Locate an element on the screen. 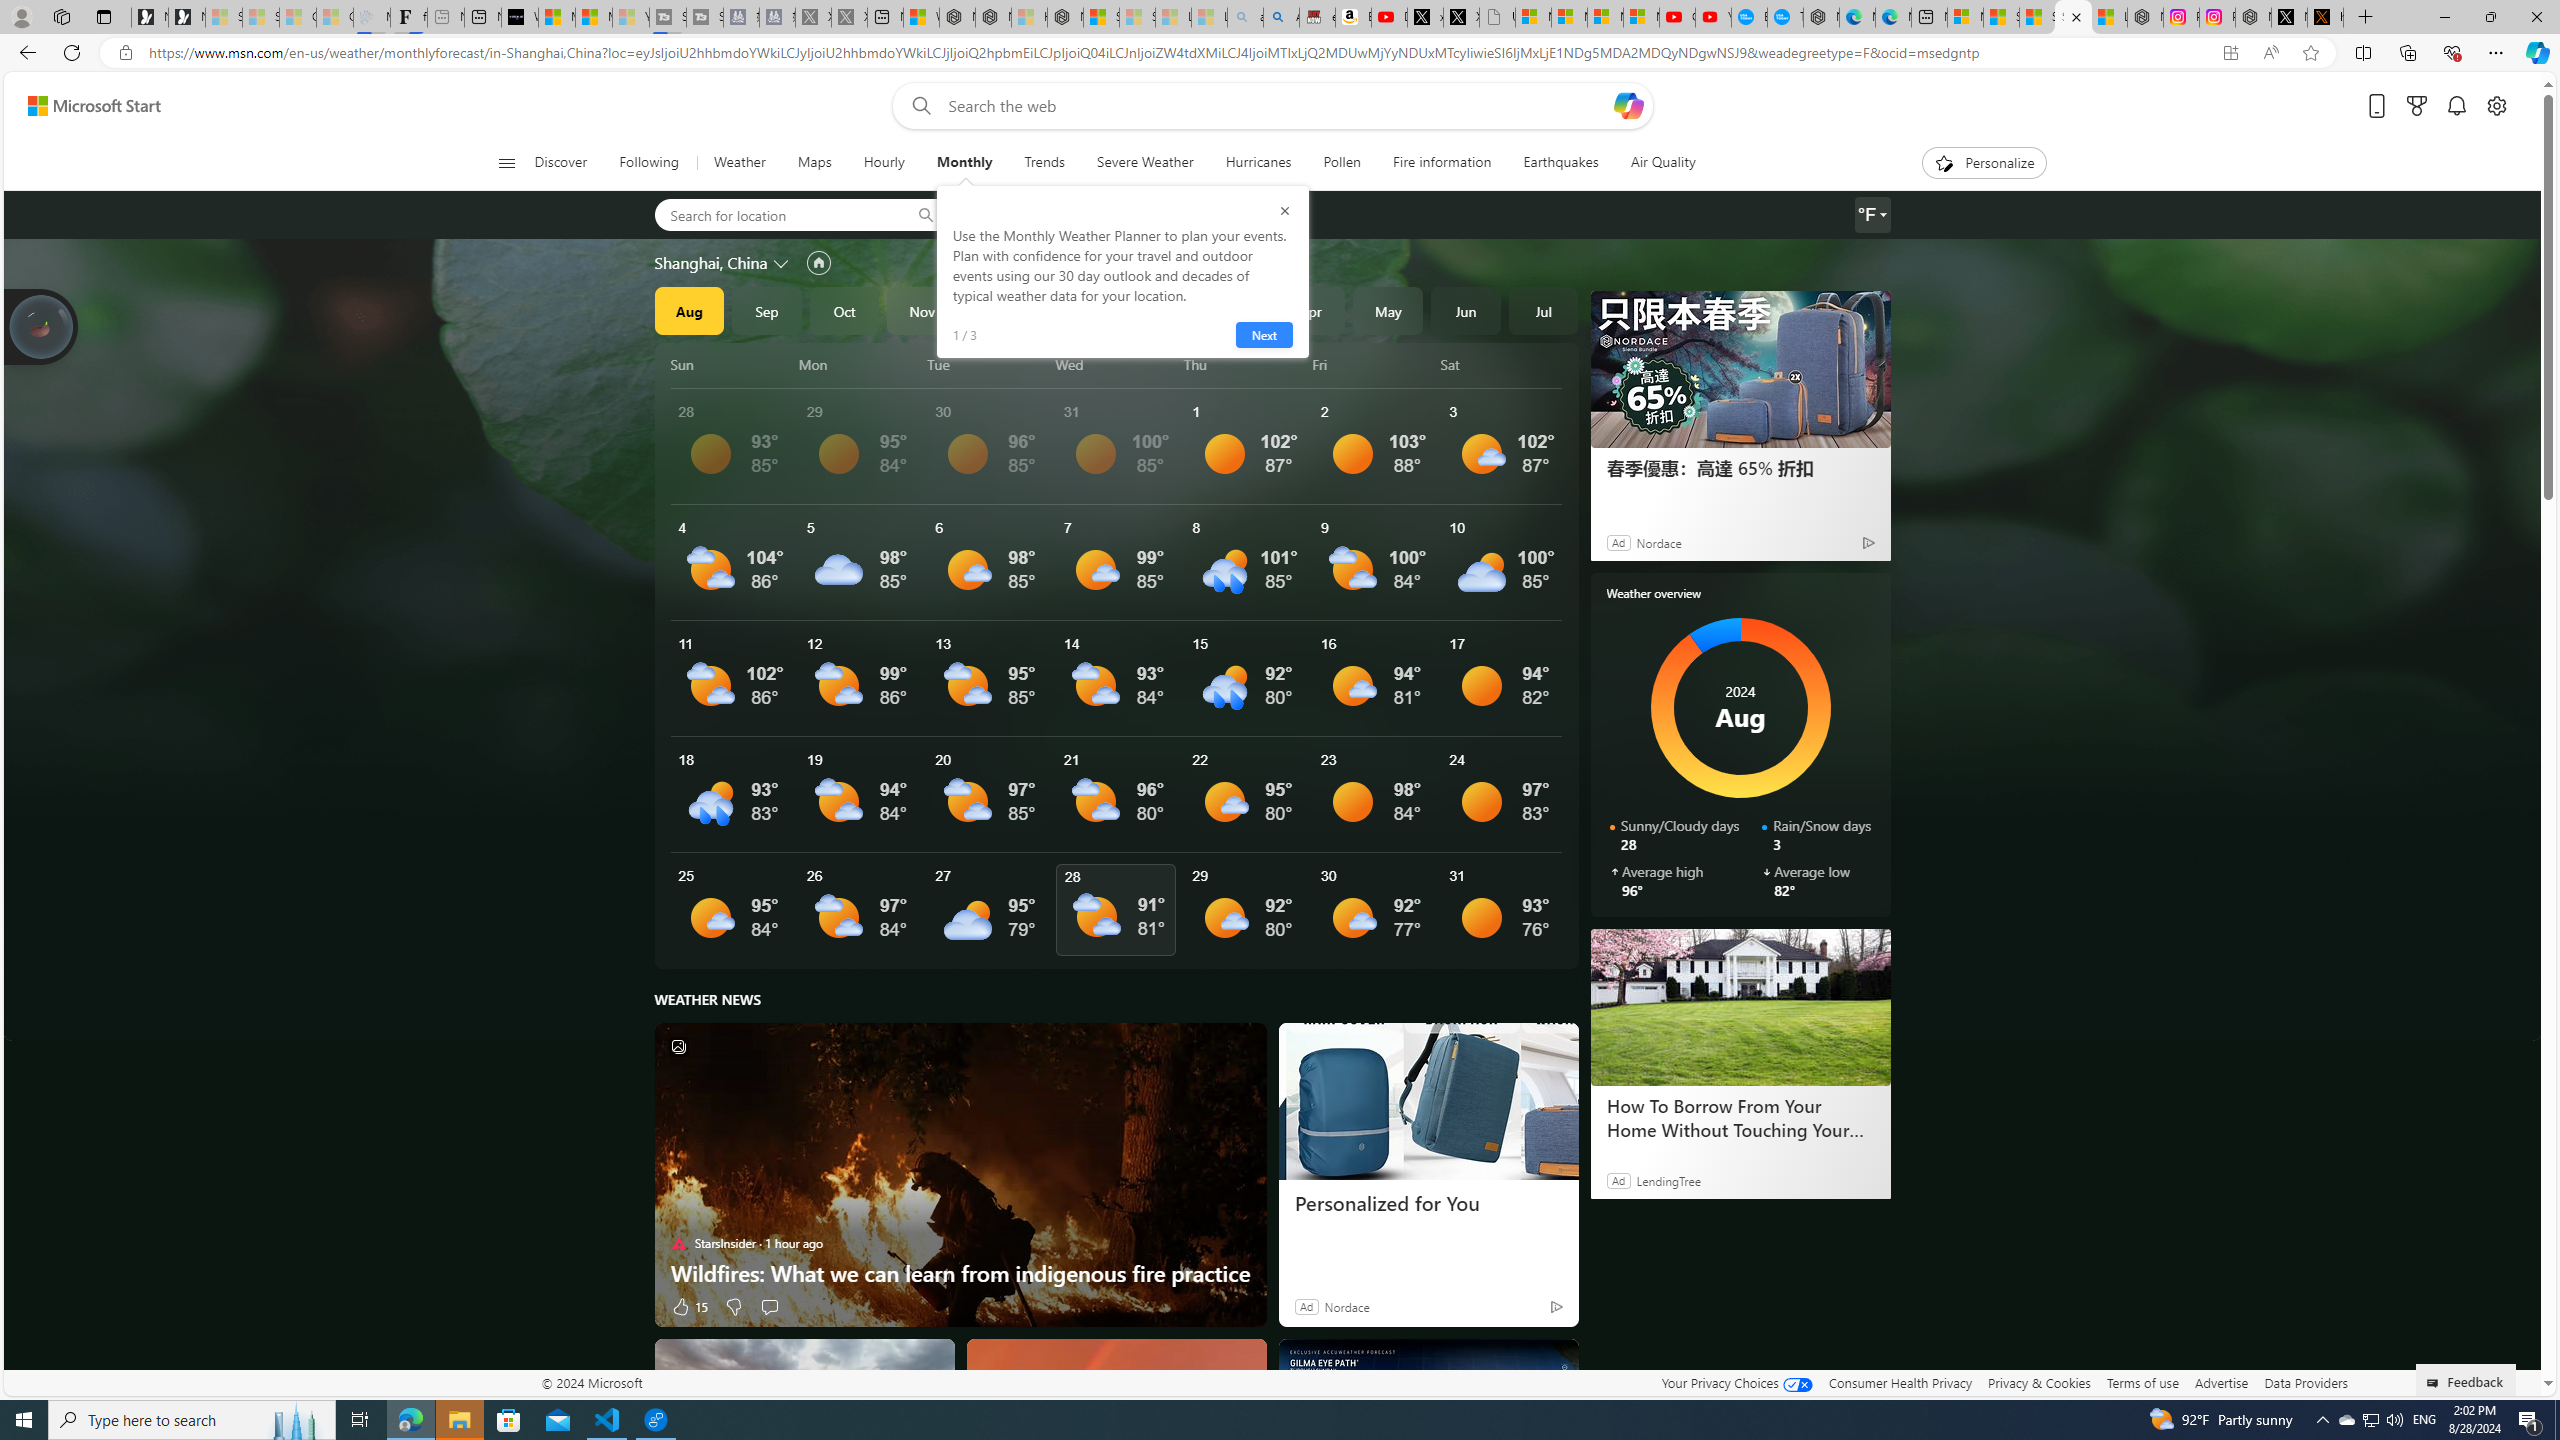 The width and height of the screenshot is (2560, 1440). amazon - Search - Sleeping is located at coordinates (1245, 17).